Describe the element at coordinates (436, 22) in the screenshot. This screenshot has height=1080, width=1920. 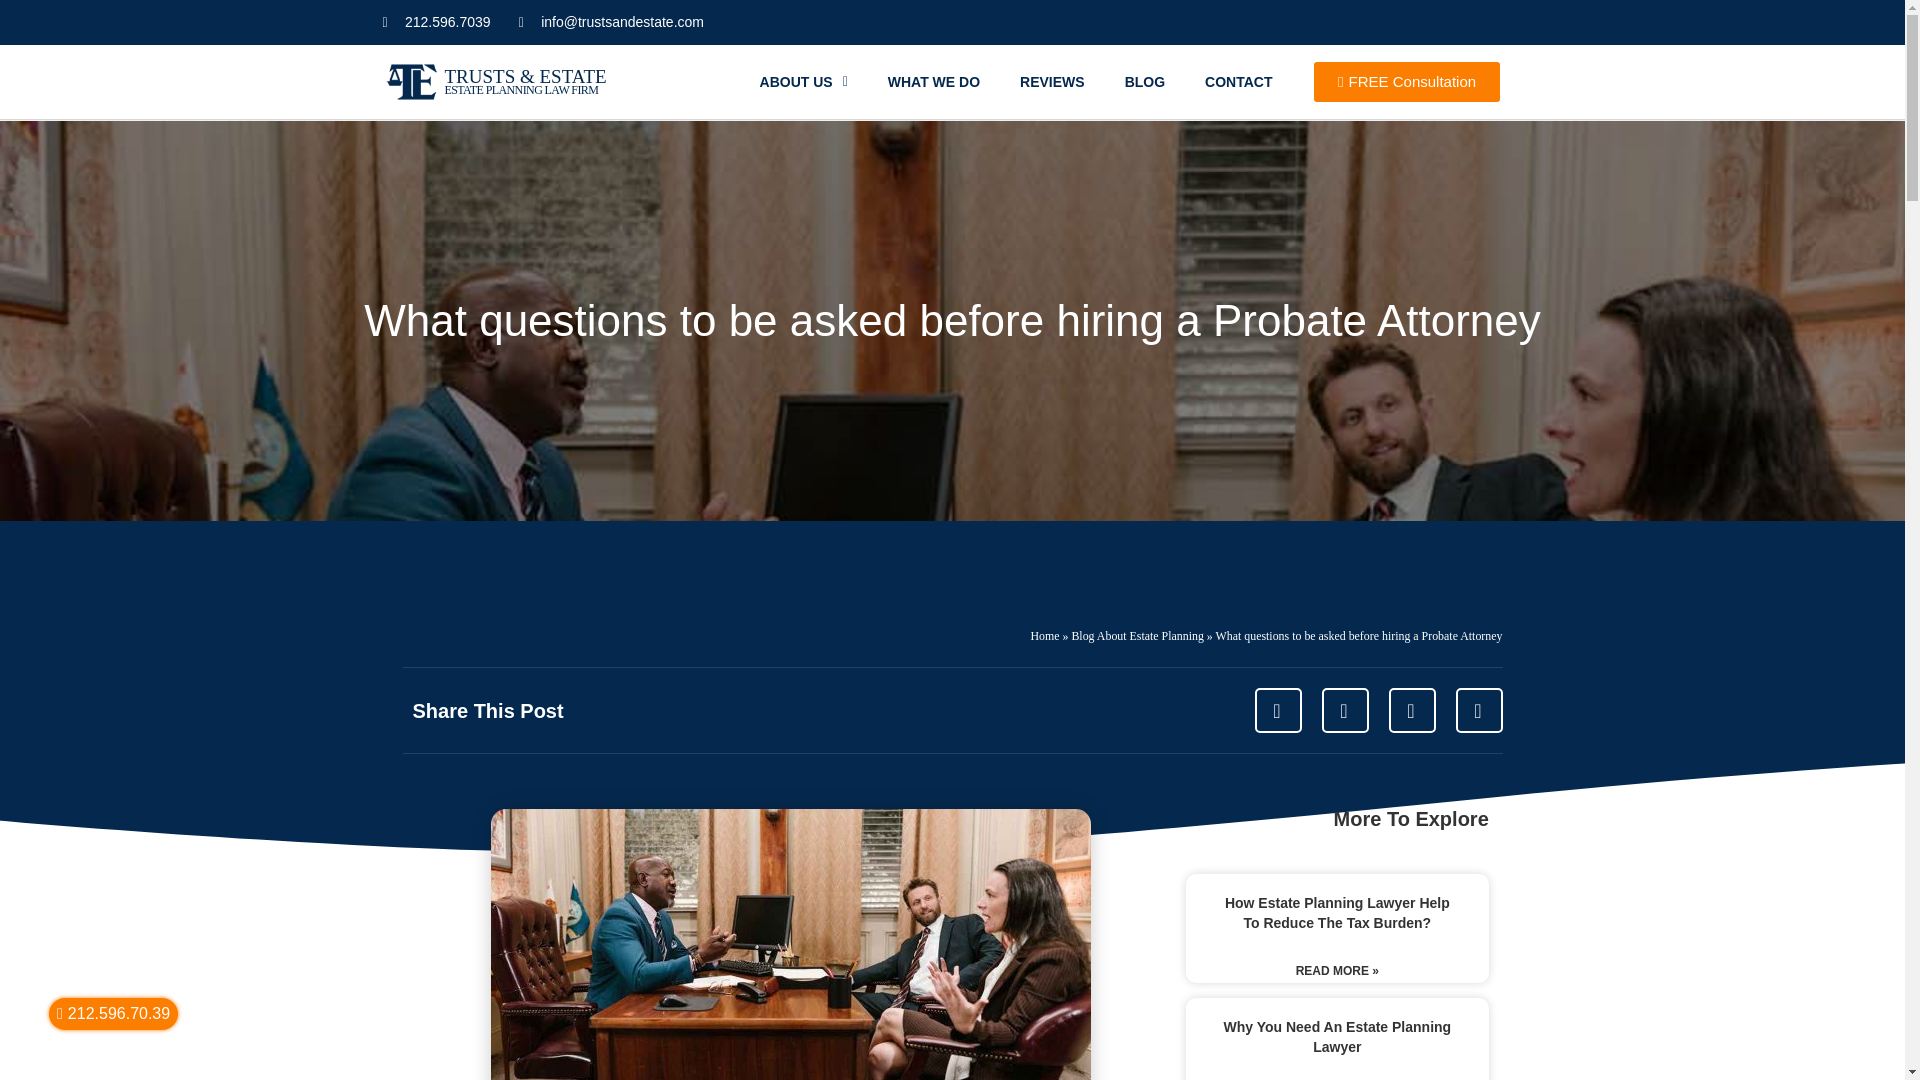
I see `212.596.7039` at that location.